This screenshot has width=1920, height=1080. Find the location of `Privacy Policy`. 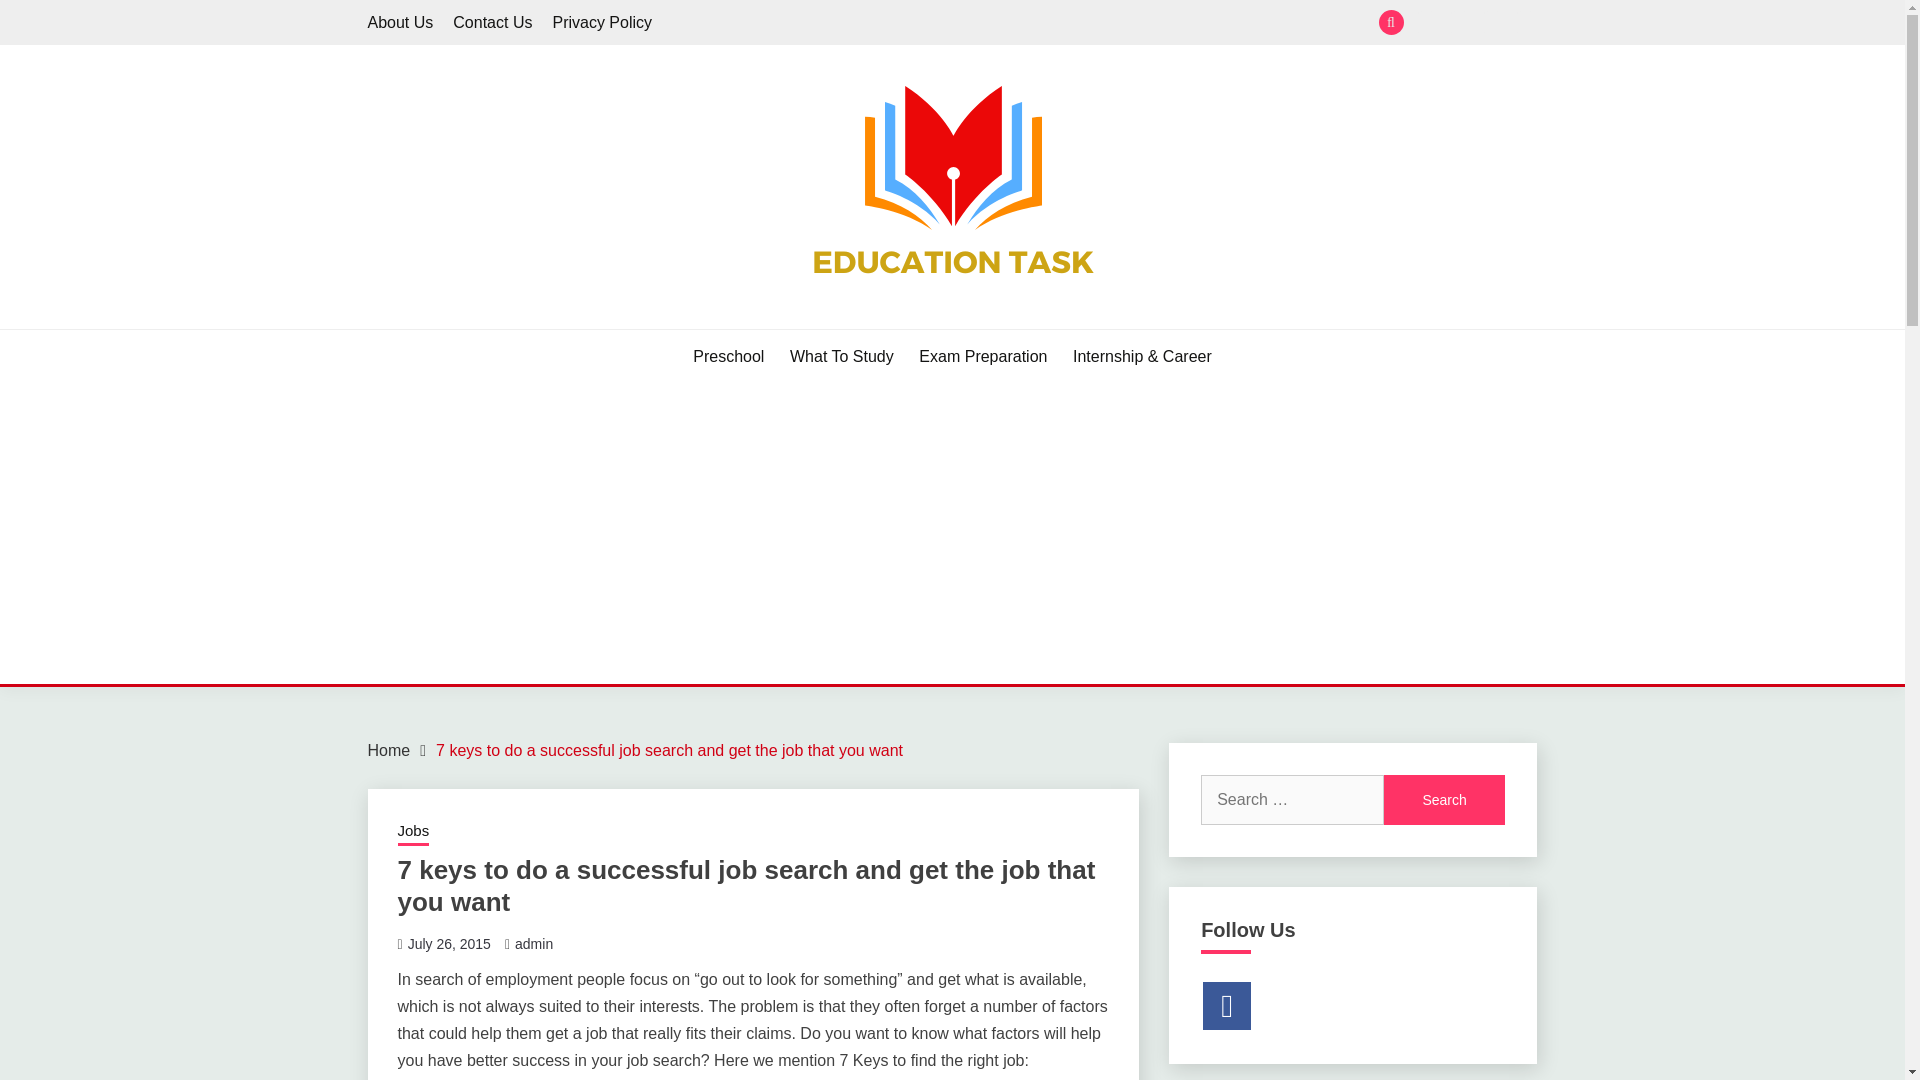

Privacy Policy is located at coordinates (602, 22).